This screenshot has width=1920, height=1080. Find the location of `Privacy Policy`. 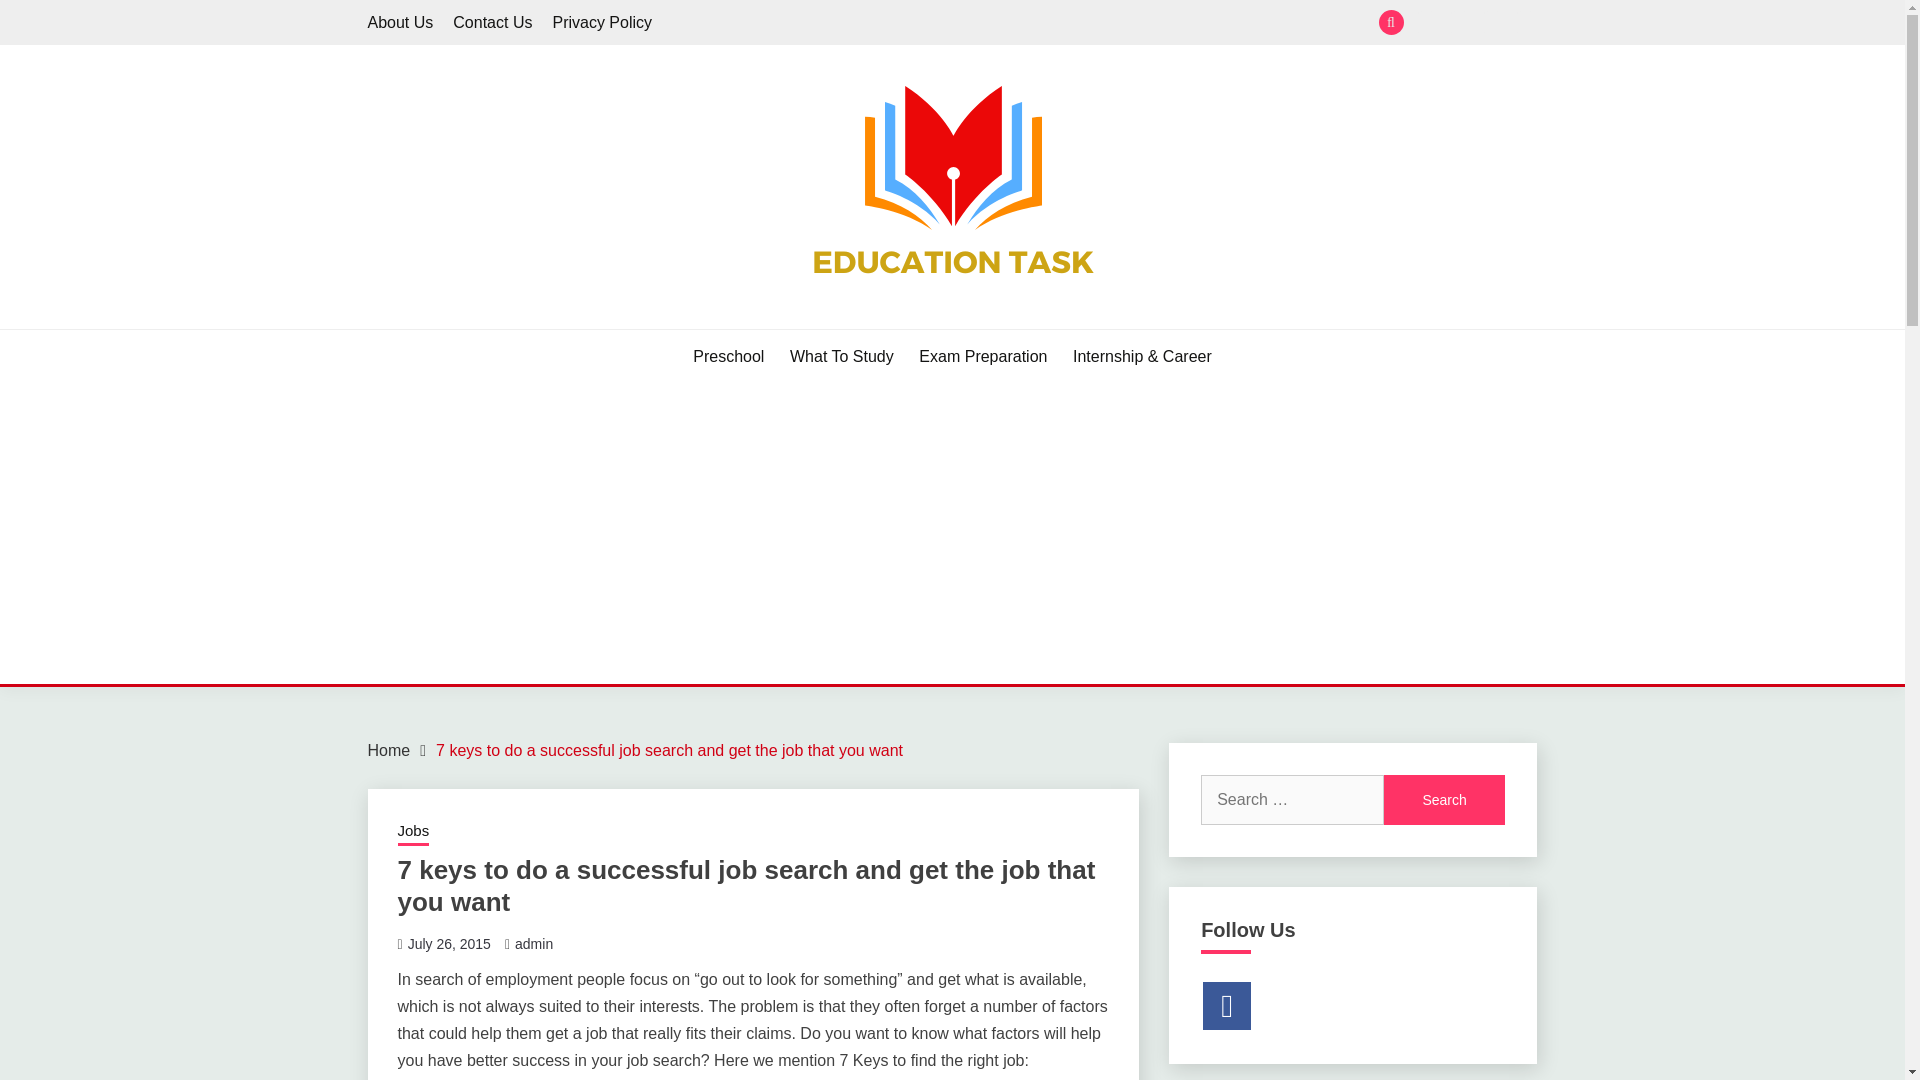

Privacy Policy is located at coordinates (602, 22).